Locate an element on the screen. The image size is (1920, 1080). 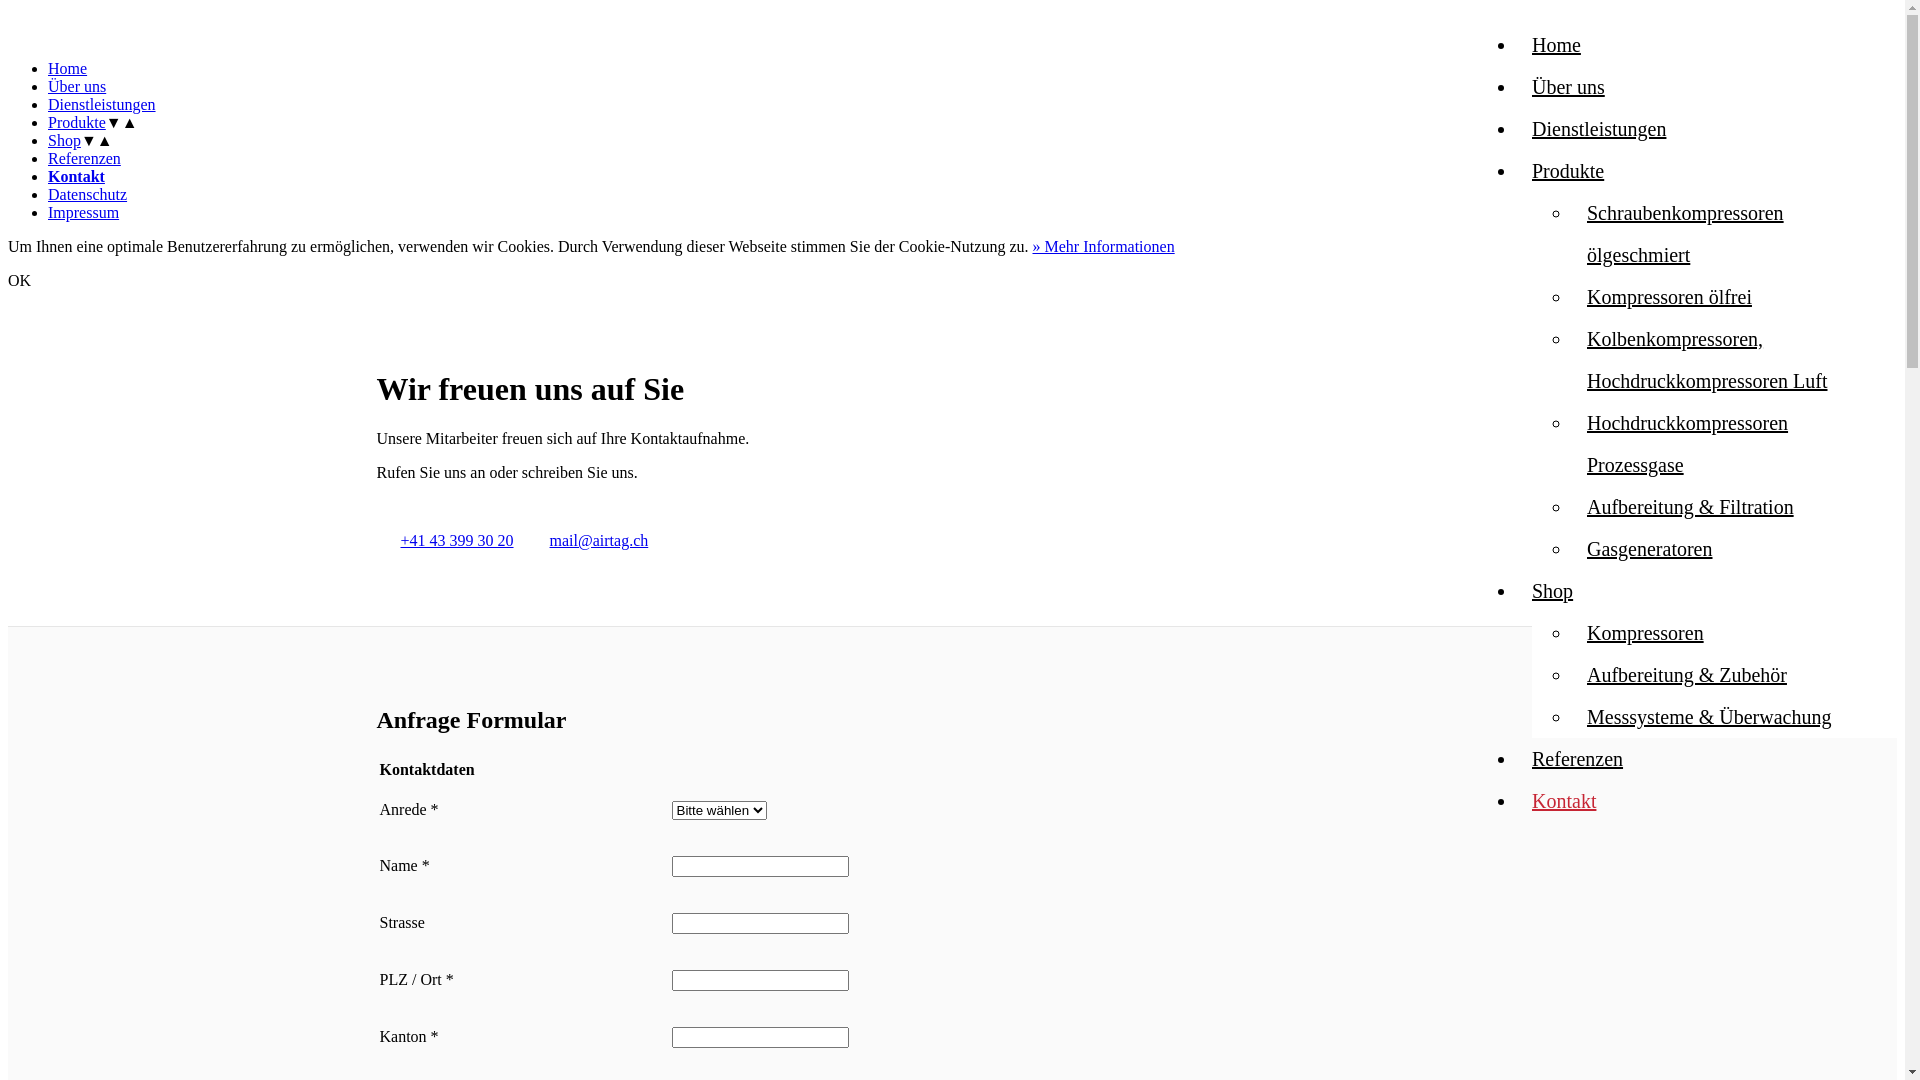
+41 43 399 30 20 is located at coordinates (456, 540).